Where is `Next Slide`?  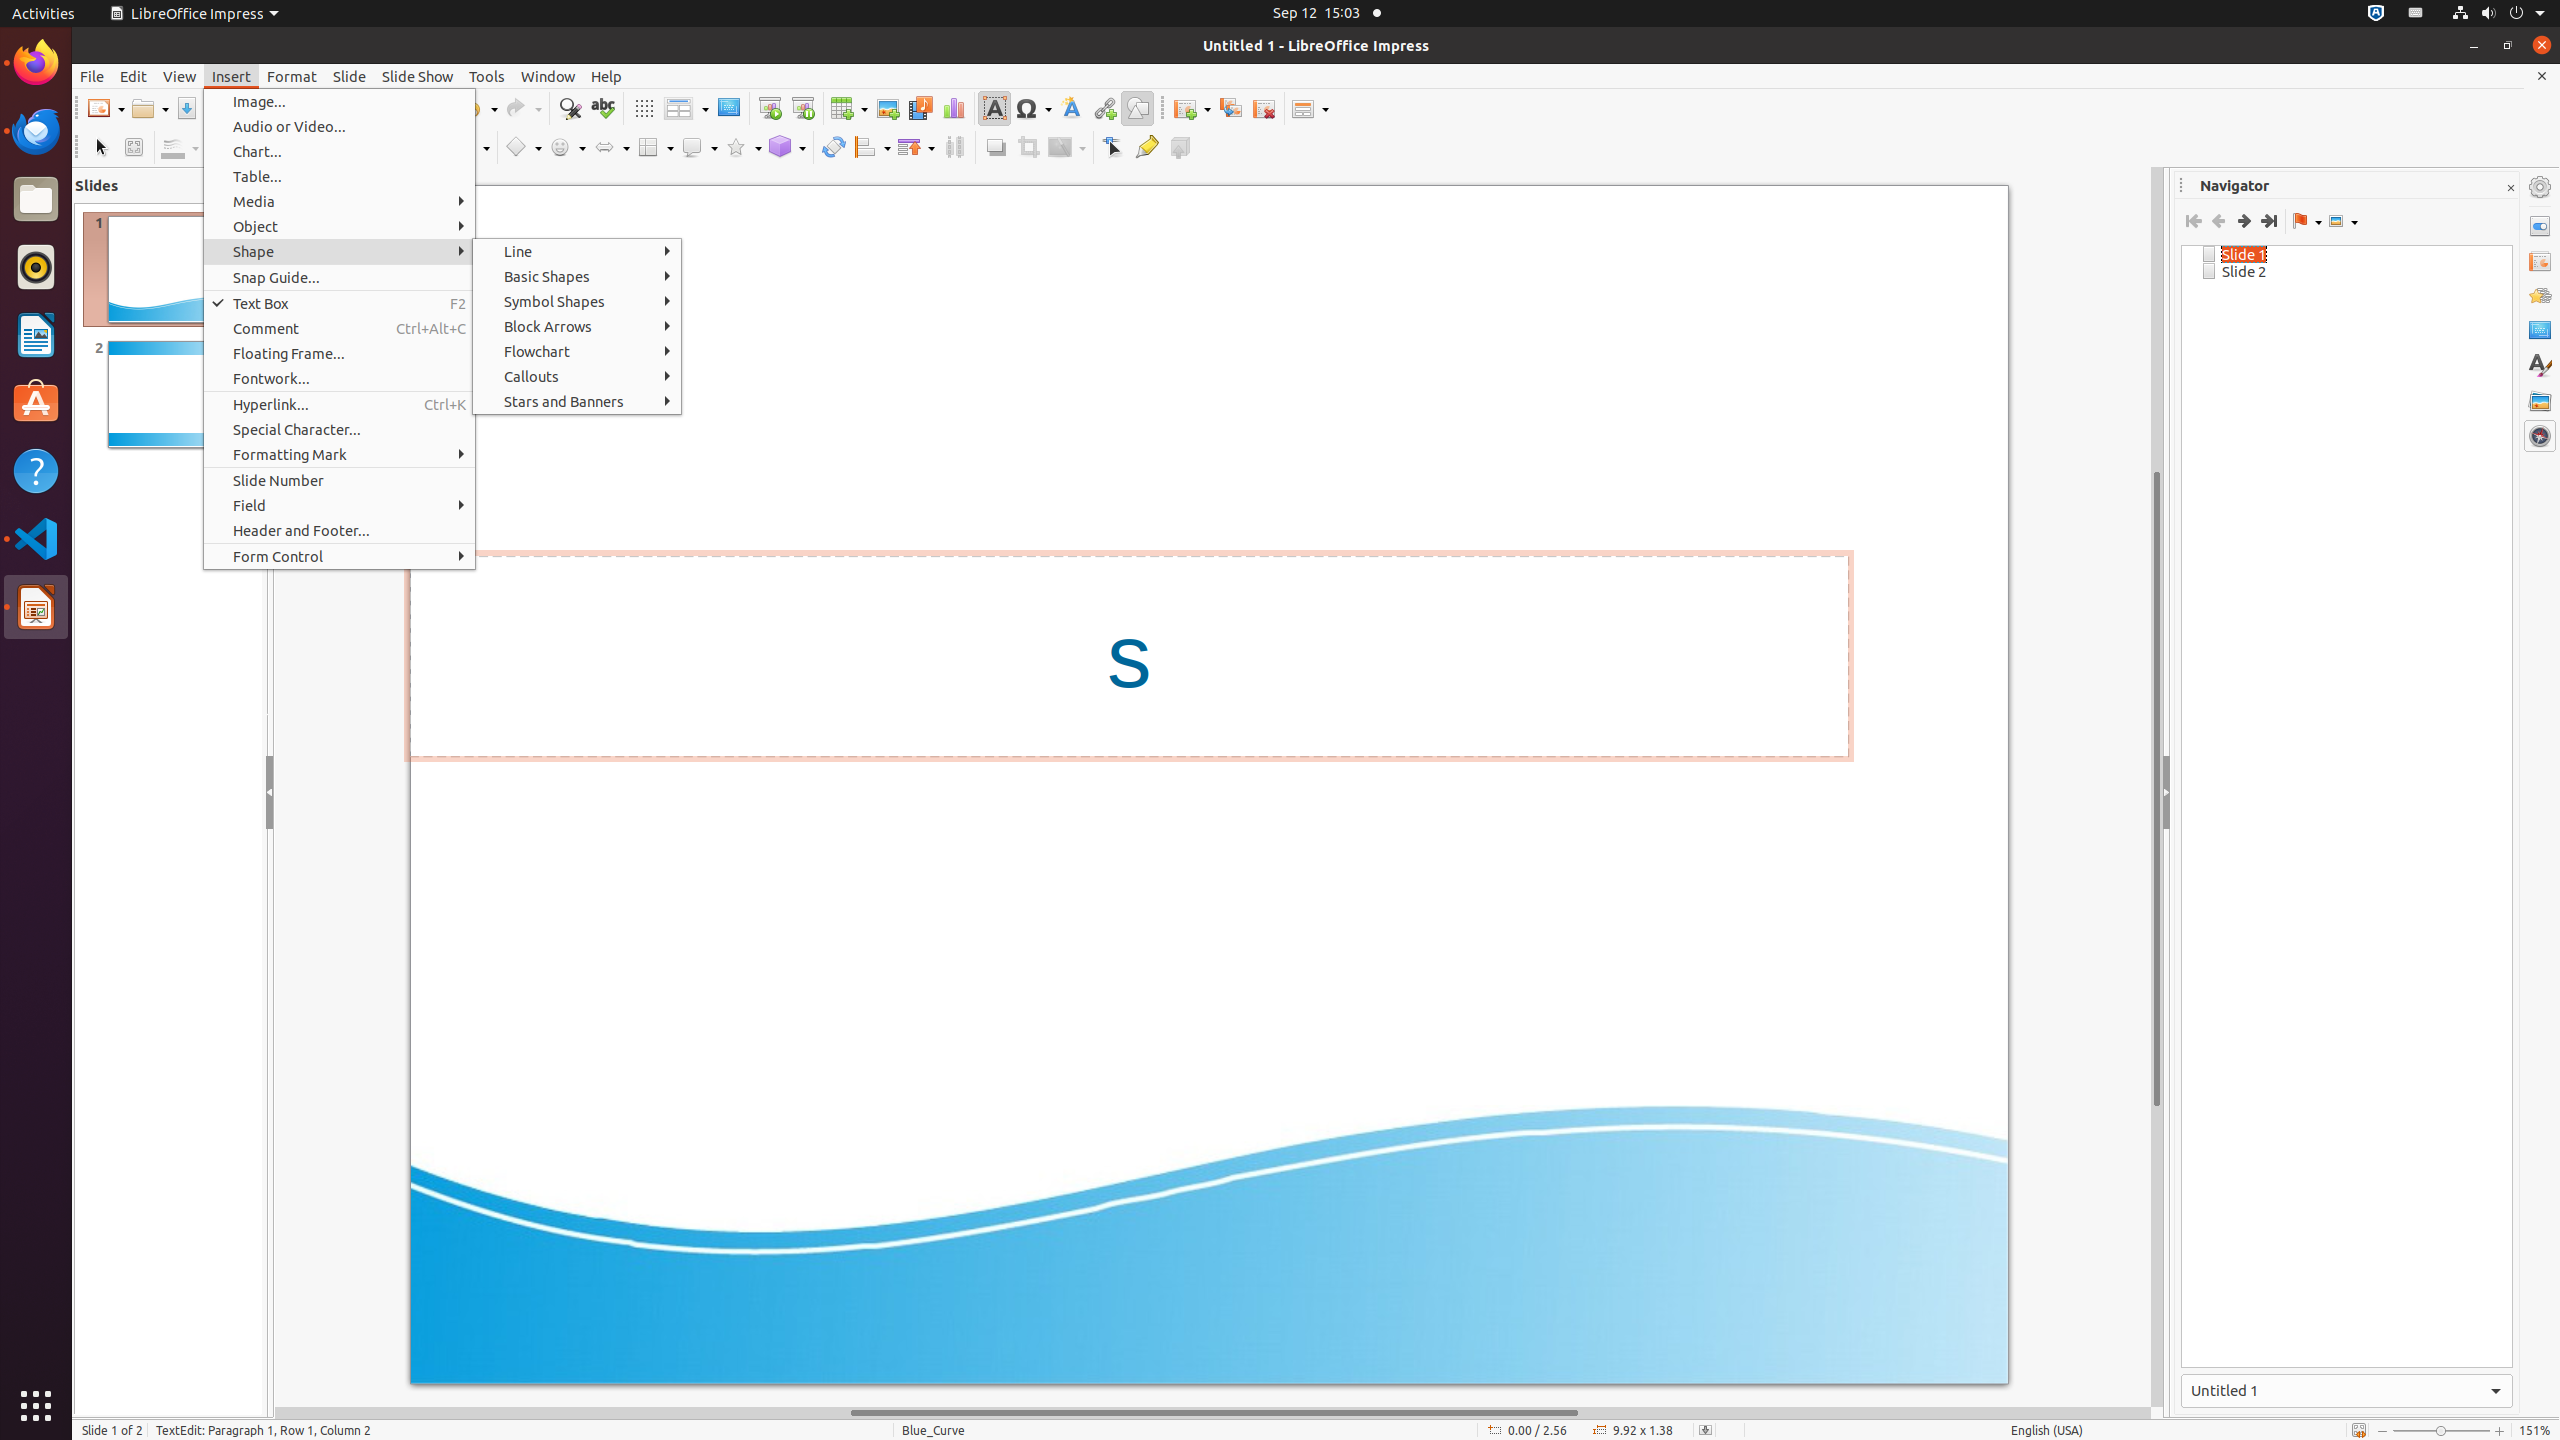
Next Slide is located at coordinates (2244, 221).